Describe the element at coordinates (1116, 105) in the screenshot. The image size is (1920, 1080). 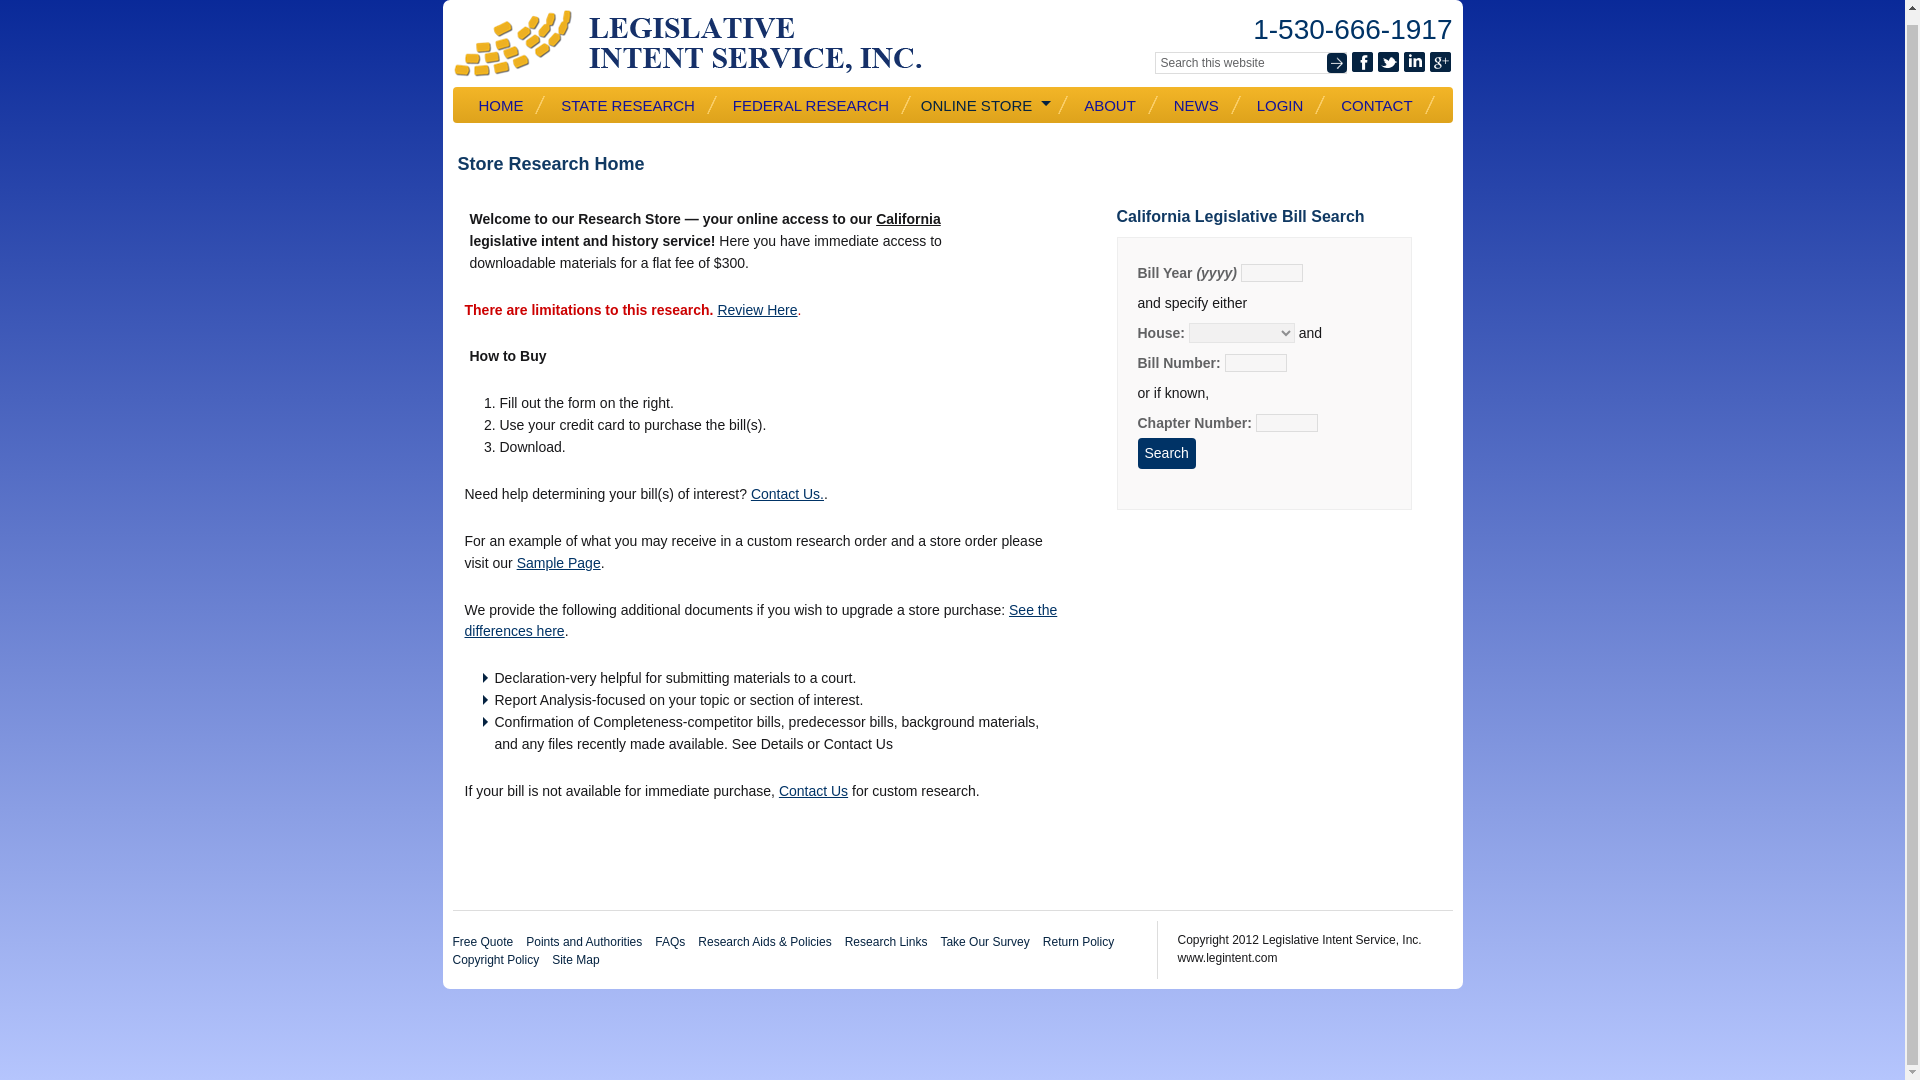
I see `ABOUT` at that location.